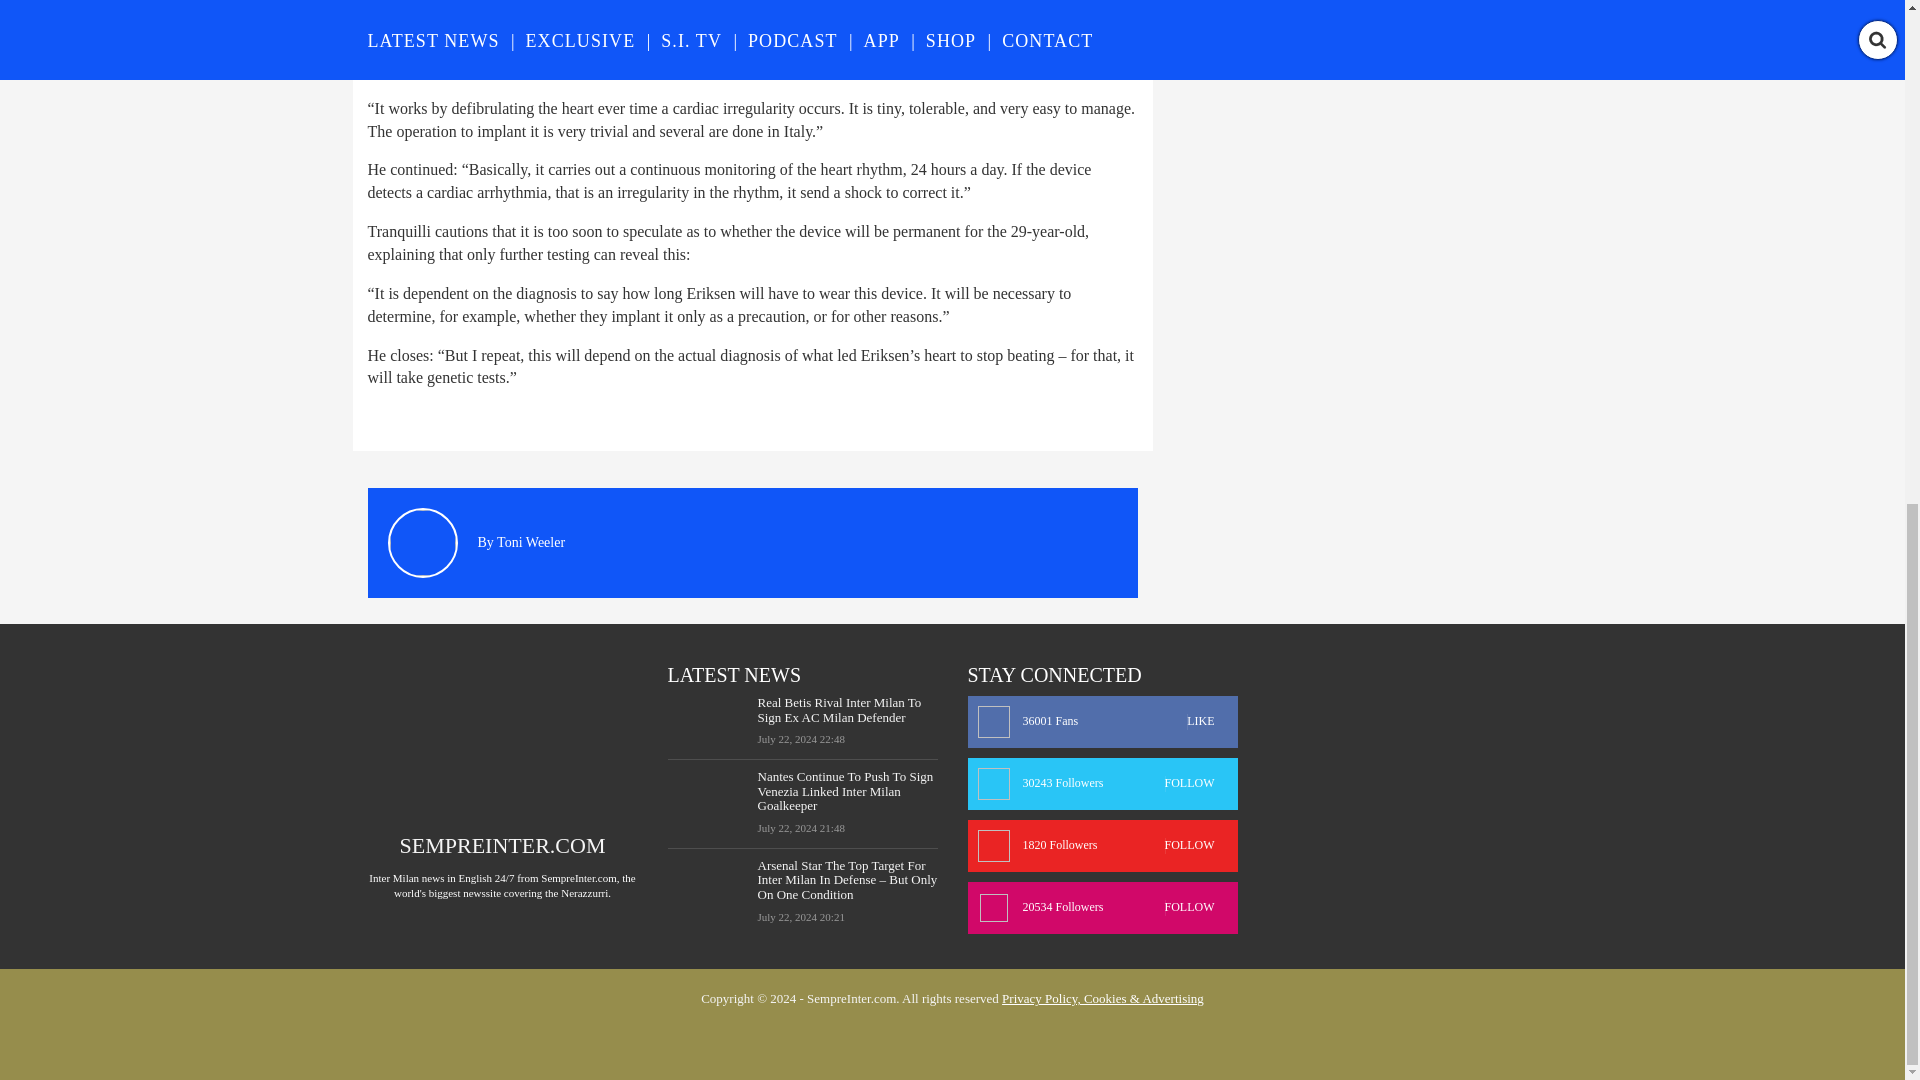 This screenshot has width=1920, height=1080. What do you see at coordinates (1102, 784) in the screenshot?
I see `Click here for more Inter Milan News from NewsNow` at bounding box center [1102, 784].